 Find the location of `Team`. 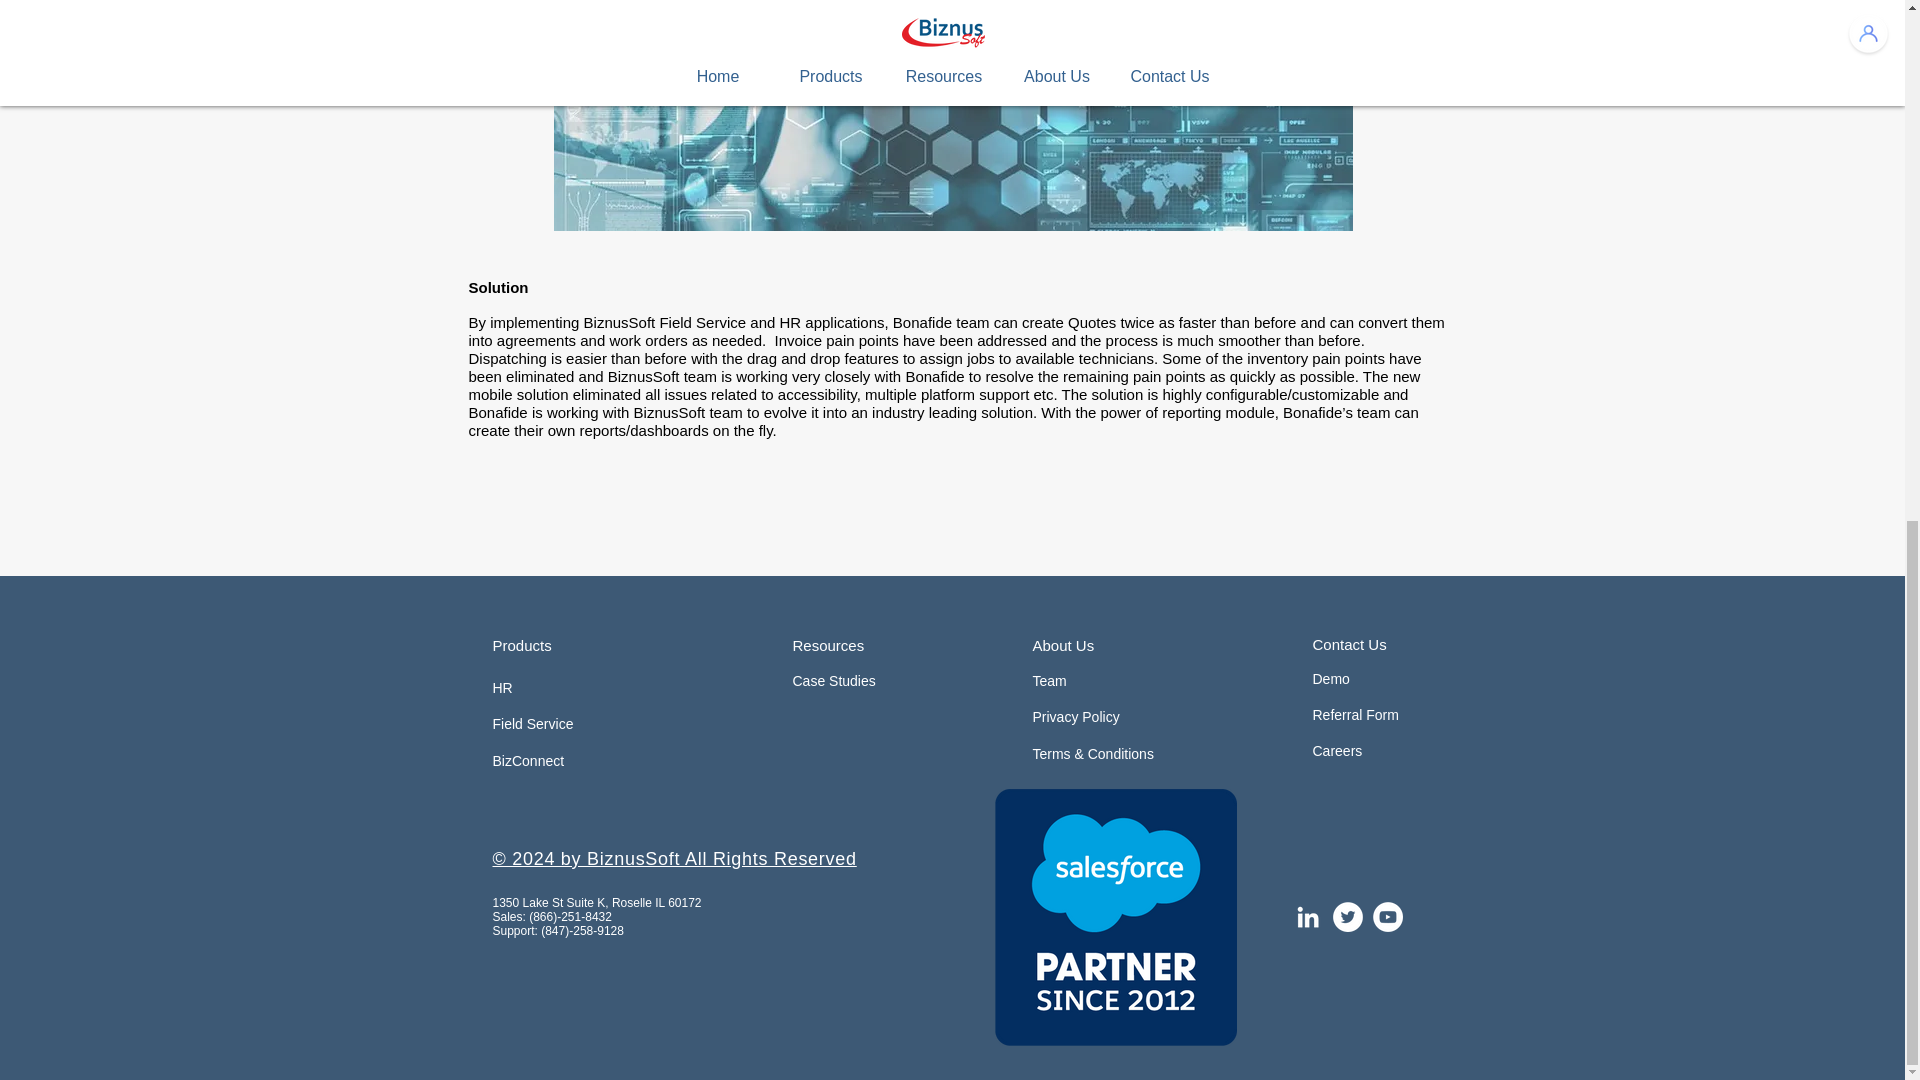

Team is located at coordinates (1090, 682).